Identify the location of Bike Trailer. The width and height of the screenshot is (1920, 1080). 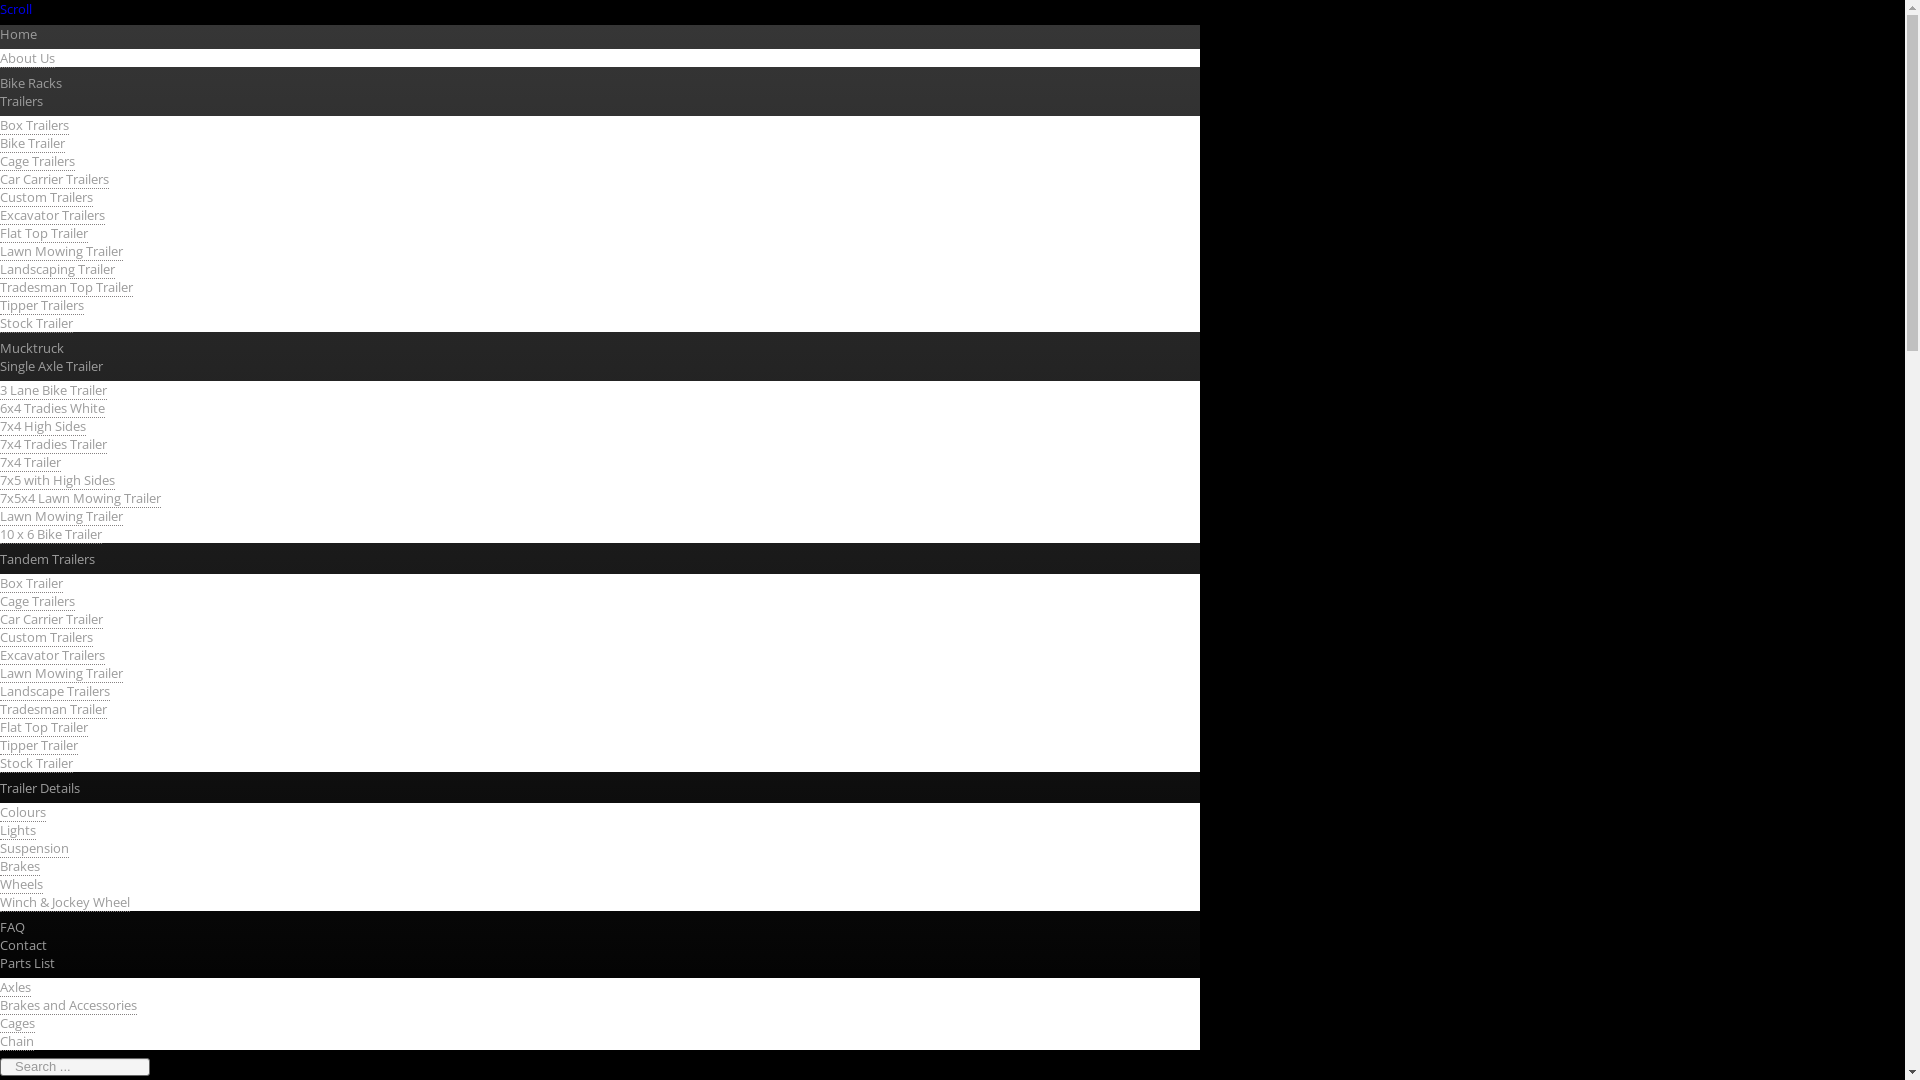
(32, 144).